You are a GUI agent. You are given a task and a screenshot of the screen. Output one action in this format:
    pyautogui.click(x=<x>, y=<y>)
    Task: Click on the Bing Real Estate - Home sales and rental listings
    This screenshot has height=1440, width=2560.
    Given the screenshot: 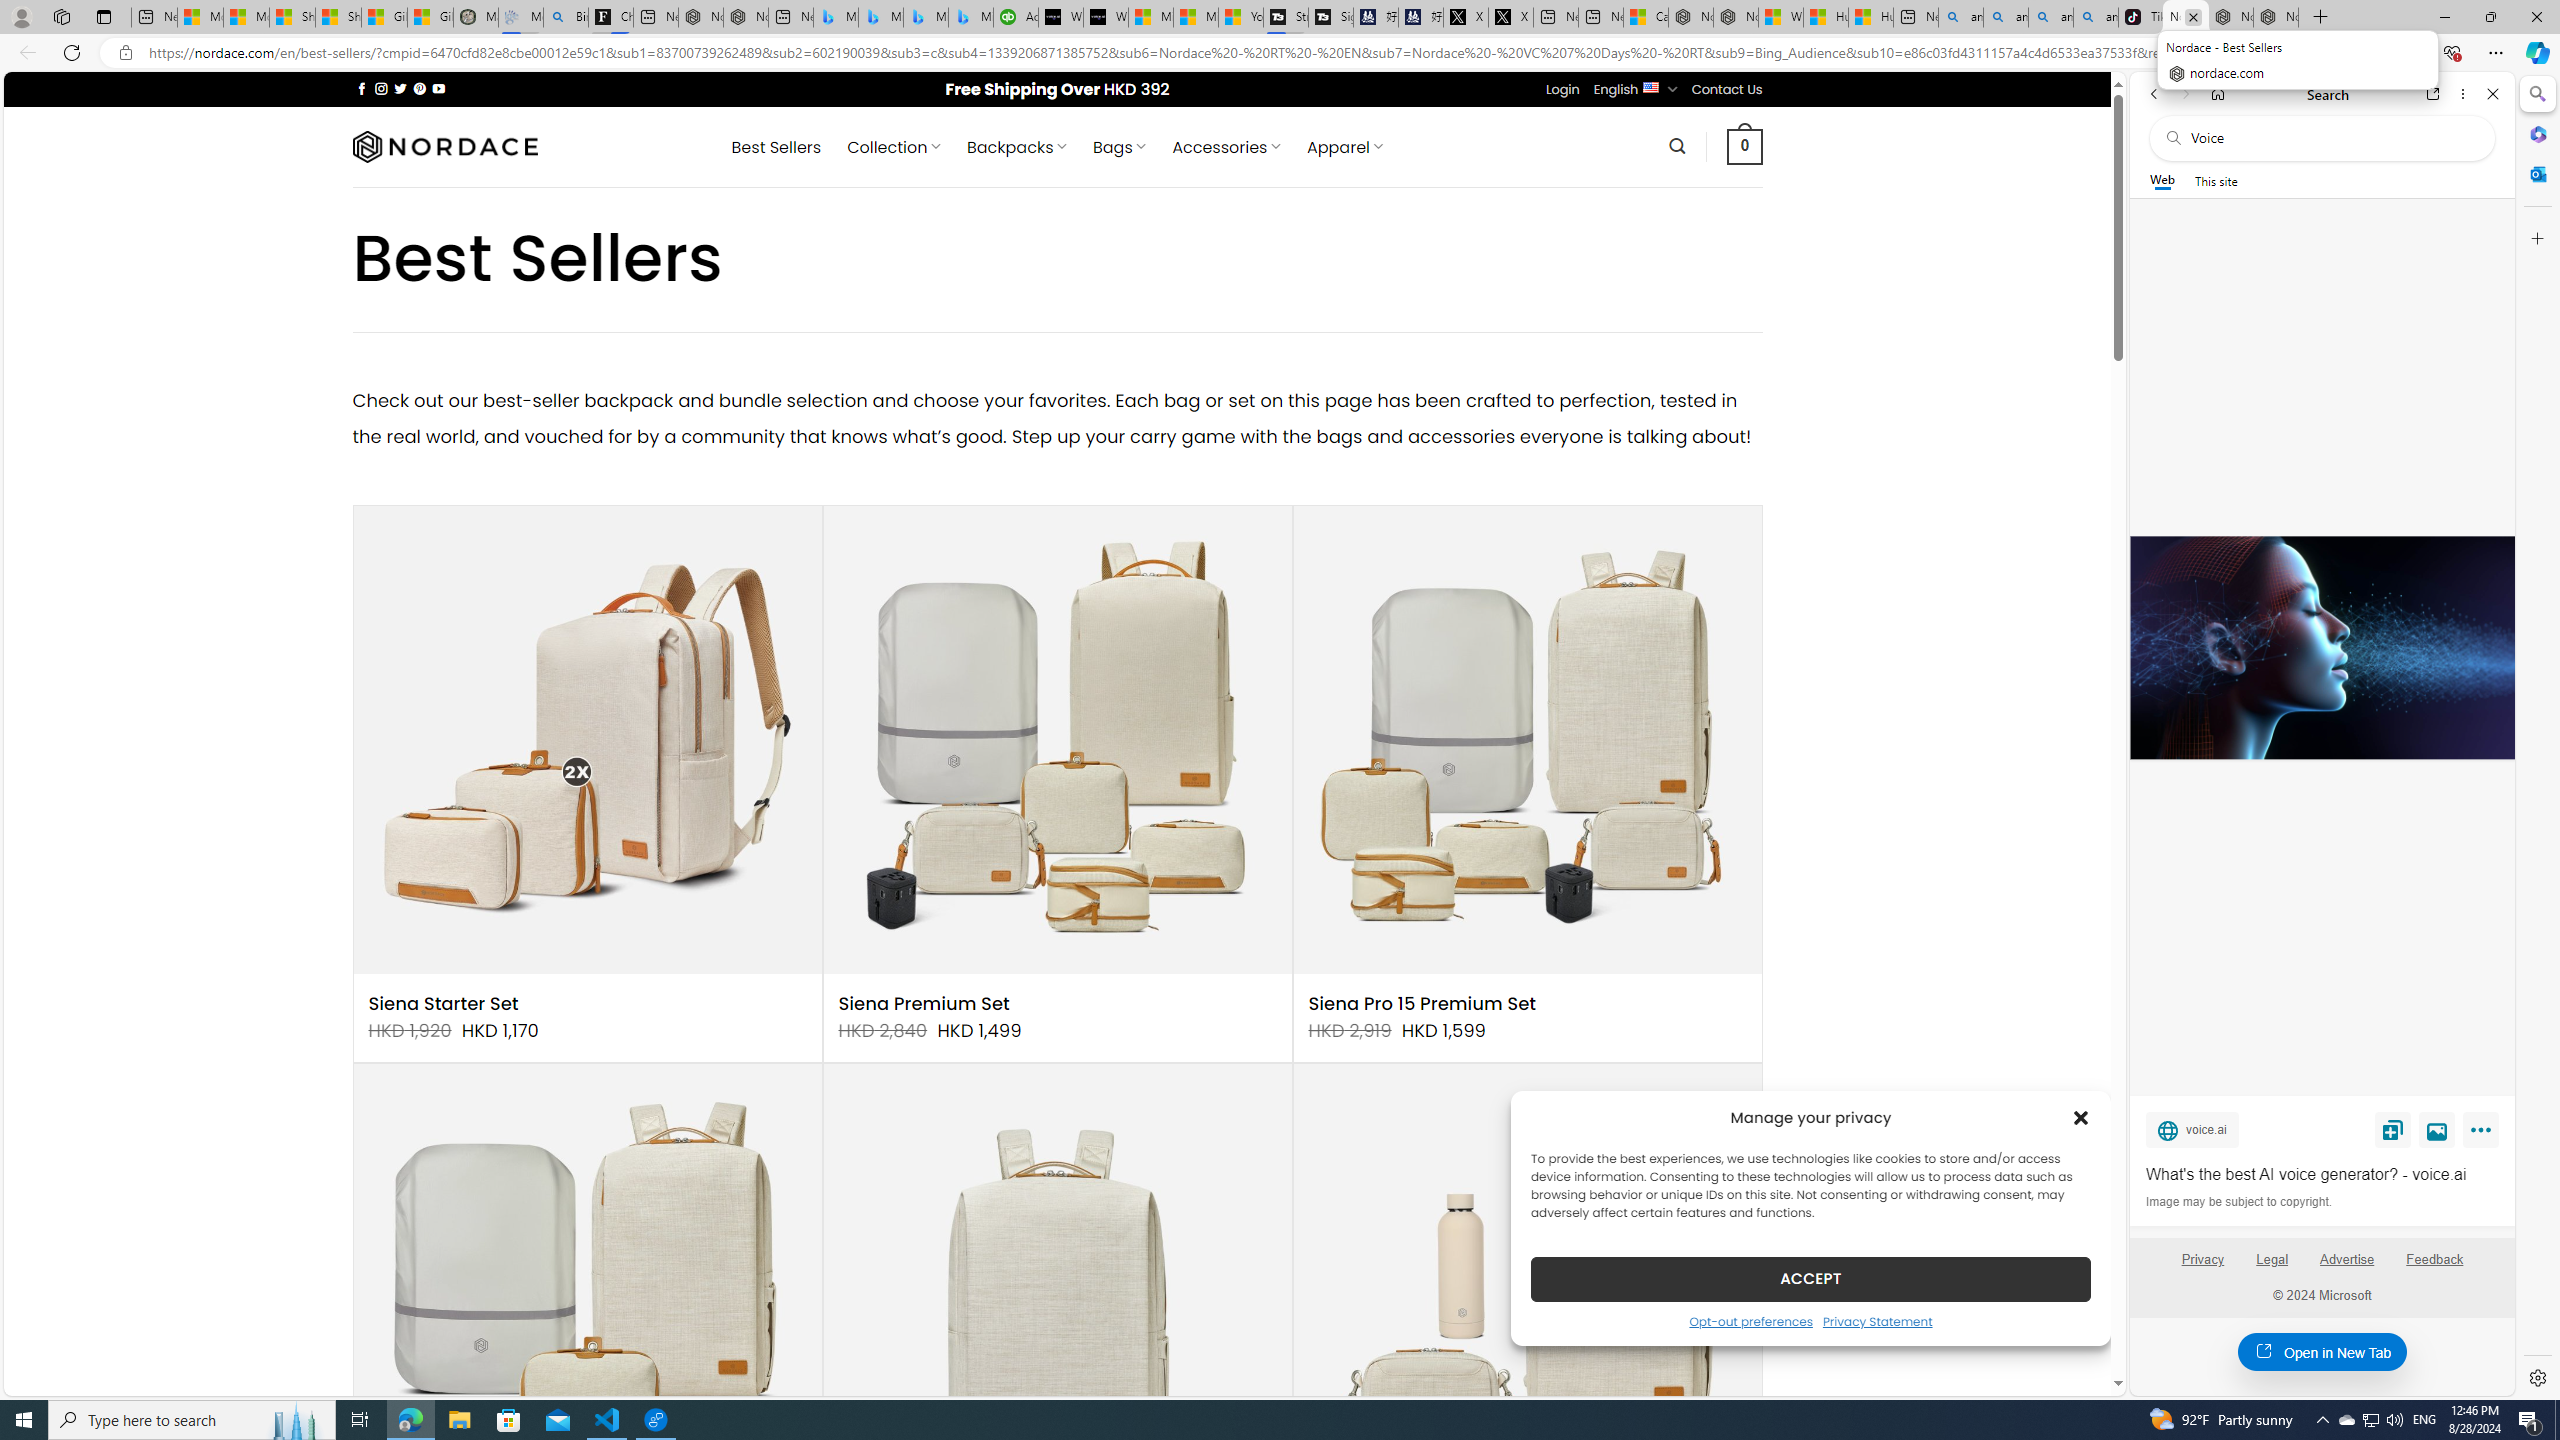 What is the action you would take?
    pyautogui.click(x=566, y=17)
    